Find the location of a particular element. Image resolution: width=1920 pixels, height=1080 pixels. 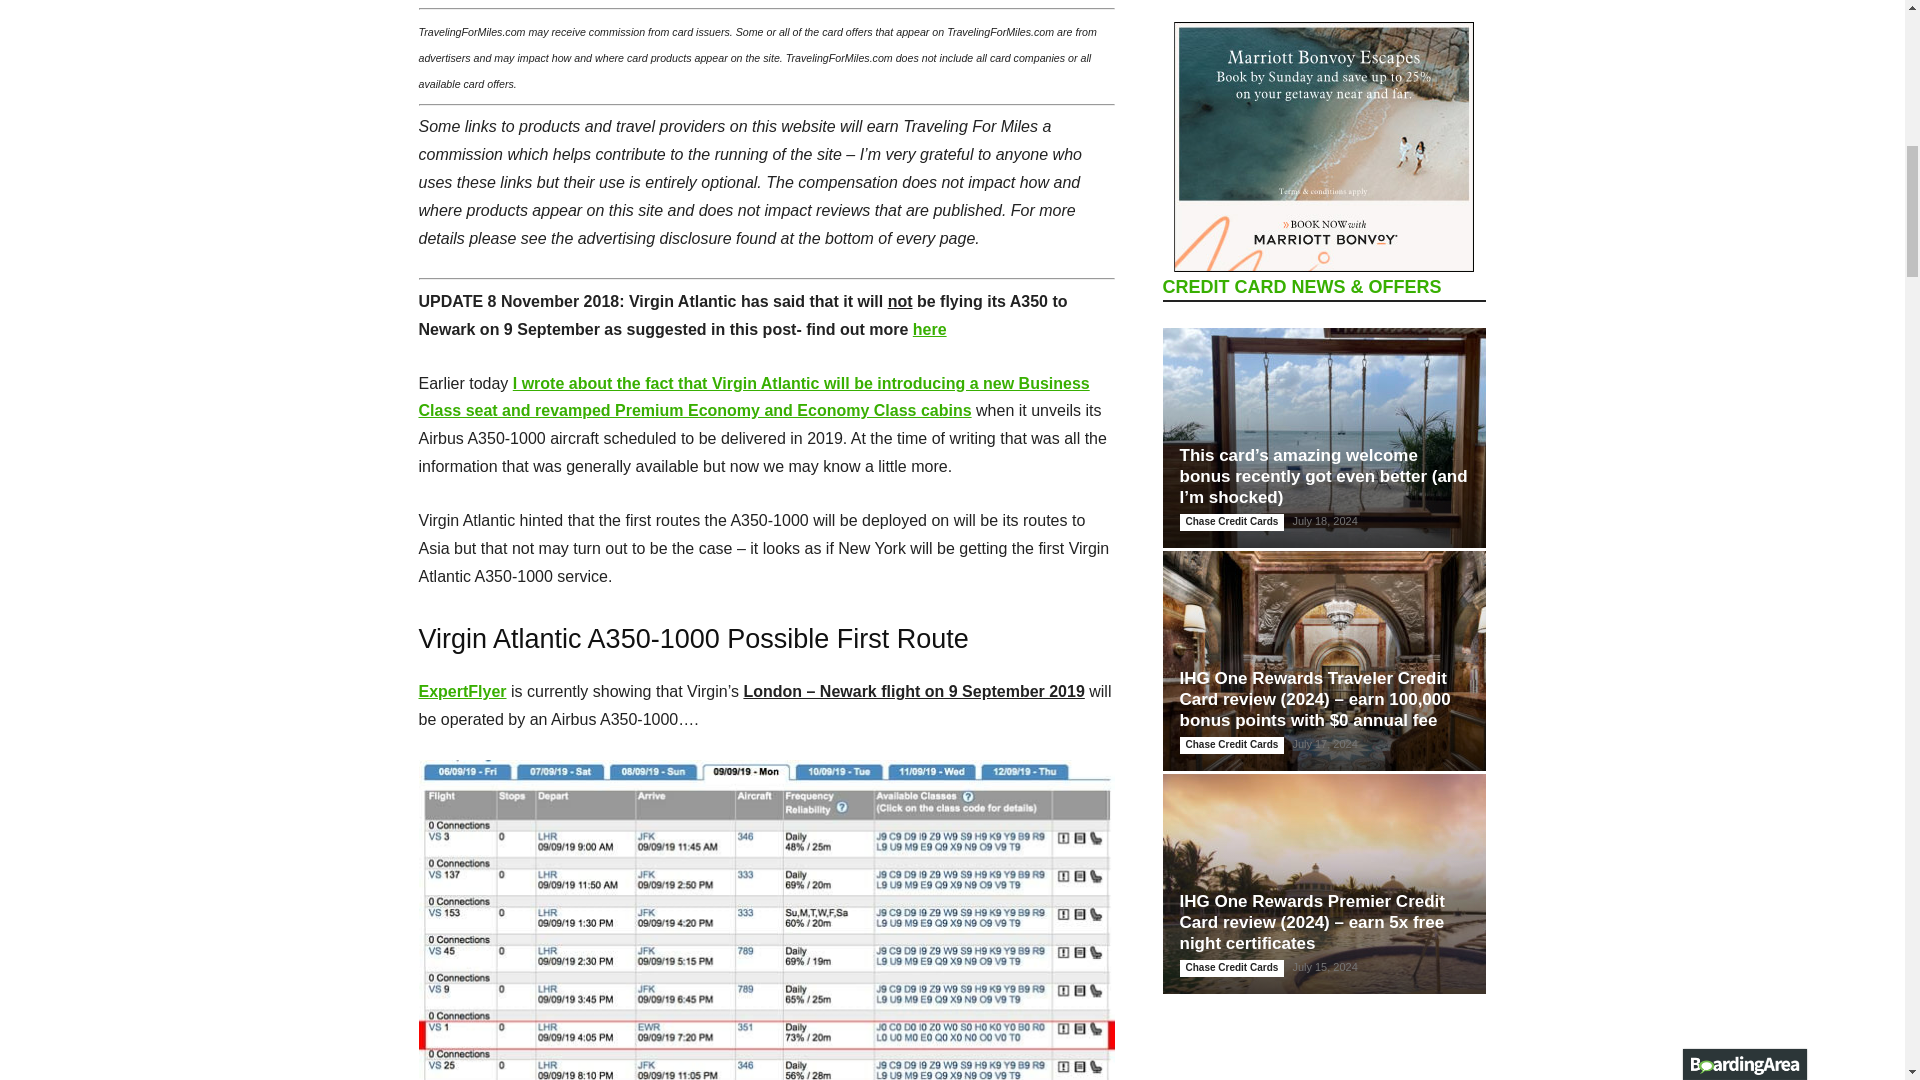

here is located at coordinates (930, 329).